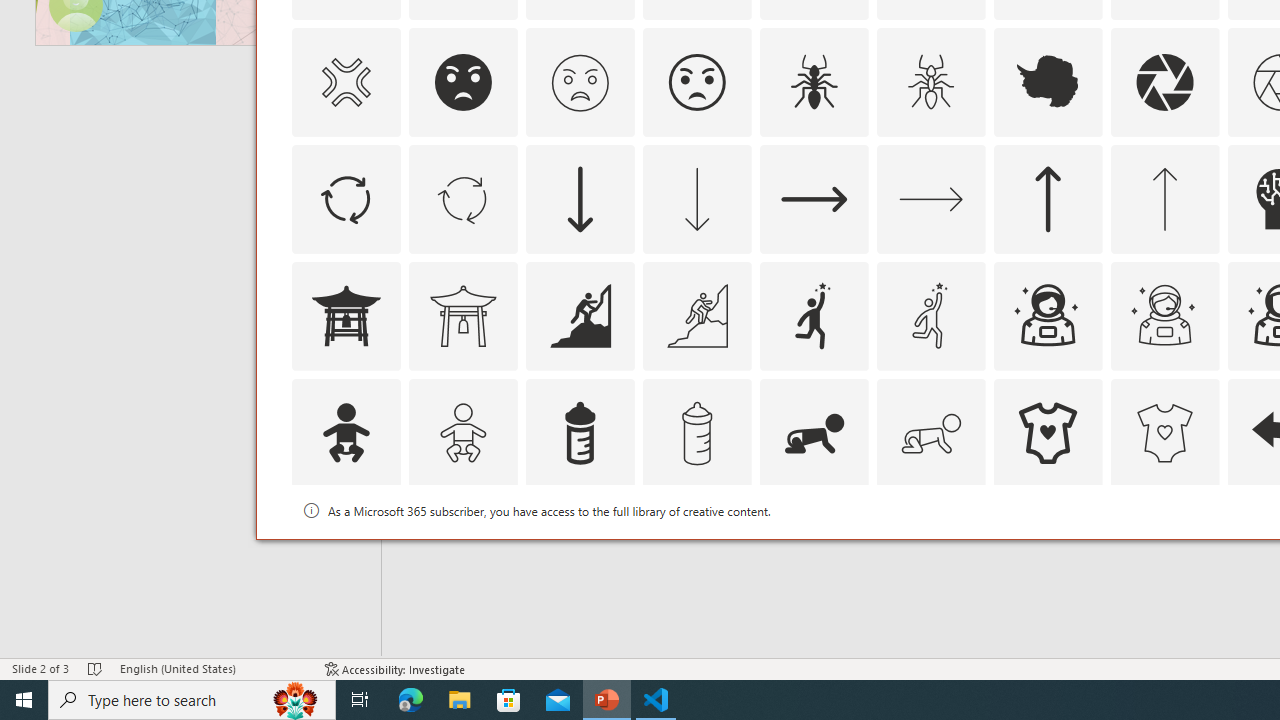 The width and height of the screenshot is (1280, 720). What do you see at coordinates (1204, 511) in the screenshot?
I see `Thumbnail` at bounding box center [1204, 511].